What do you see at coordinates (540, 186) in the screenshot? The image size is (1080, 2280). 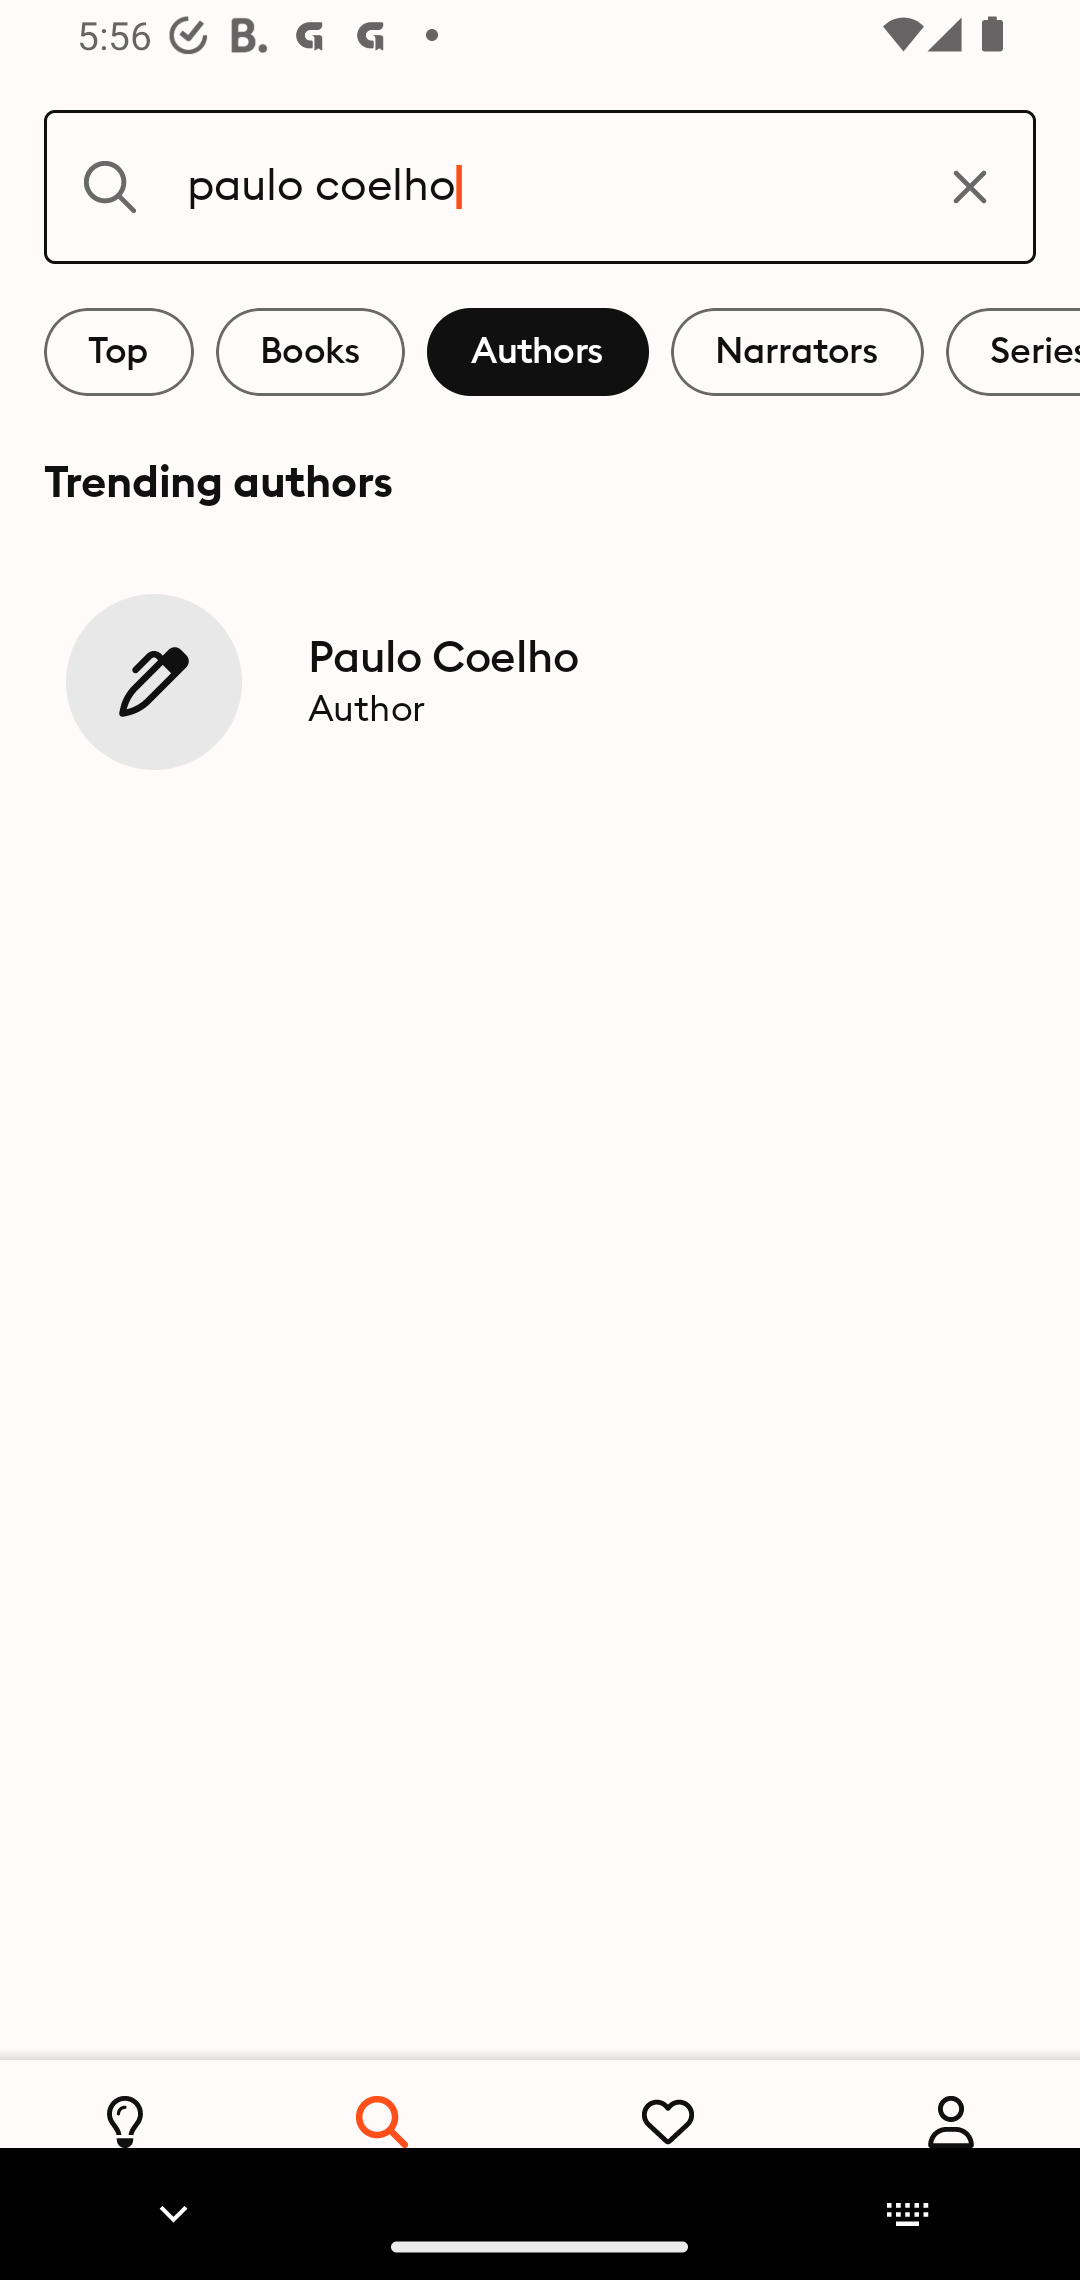 I see `paulo coelho` at bounding box center [540, 186].